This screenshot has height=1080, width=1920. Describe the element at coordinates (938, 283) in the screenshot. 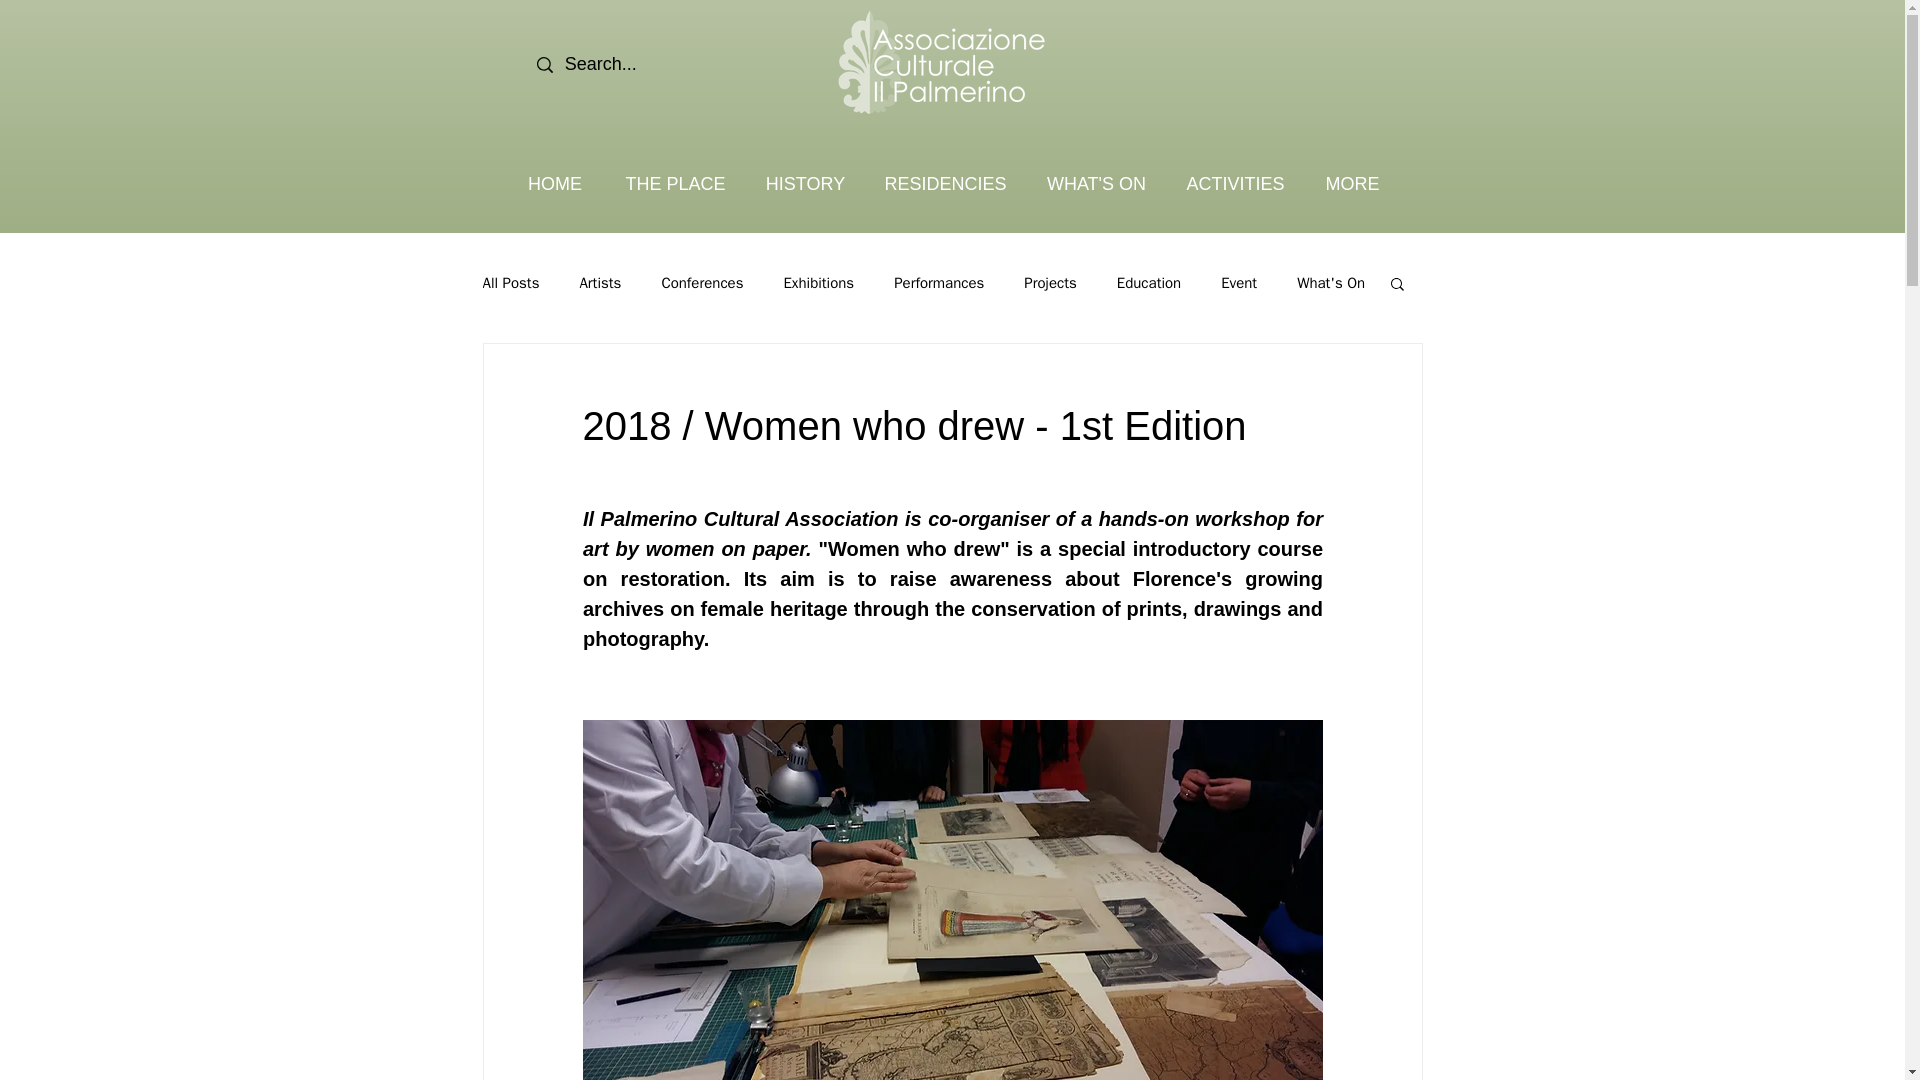

I see `Performances` at that location.